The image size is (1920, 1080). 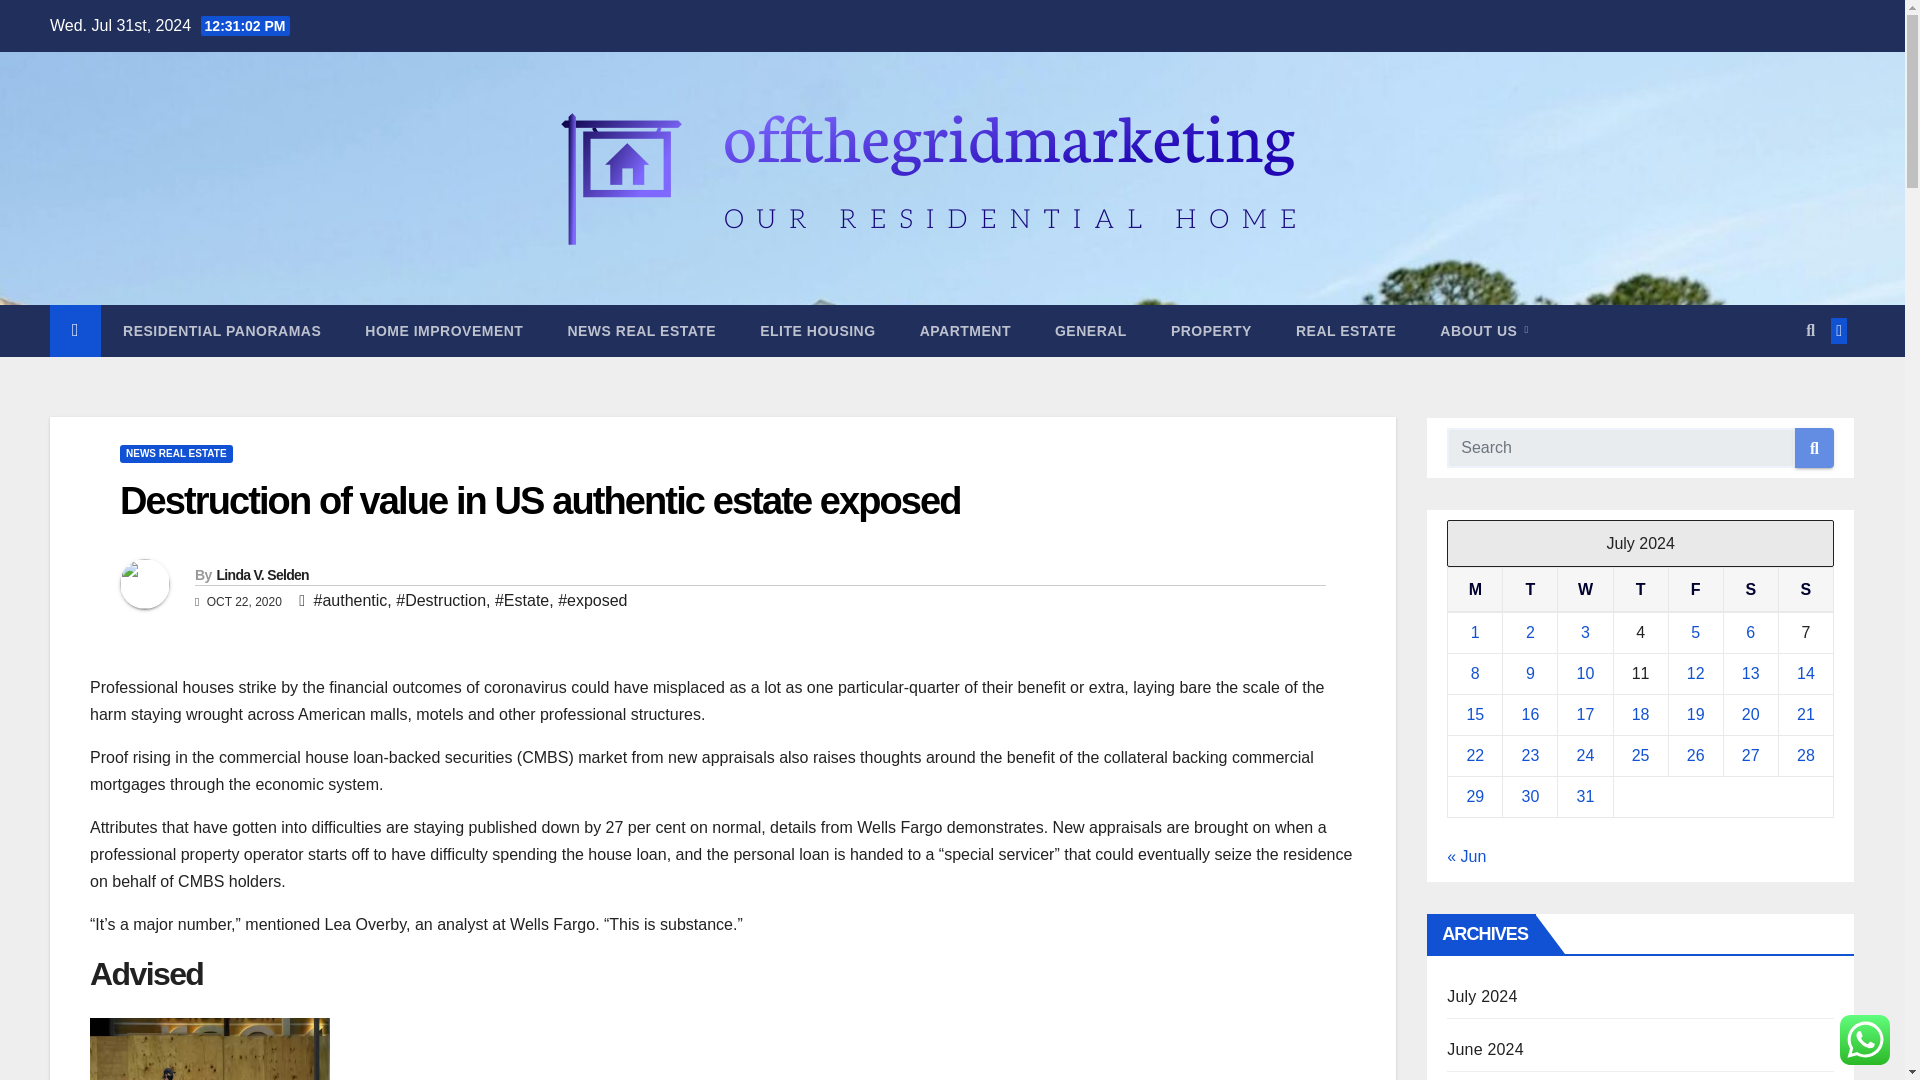 What do you see at coordinates (1090, 330) in the screenshot?
I see `GENERAL` at bounding box center [1090, 330].